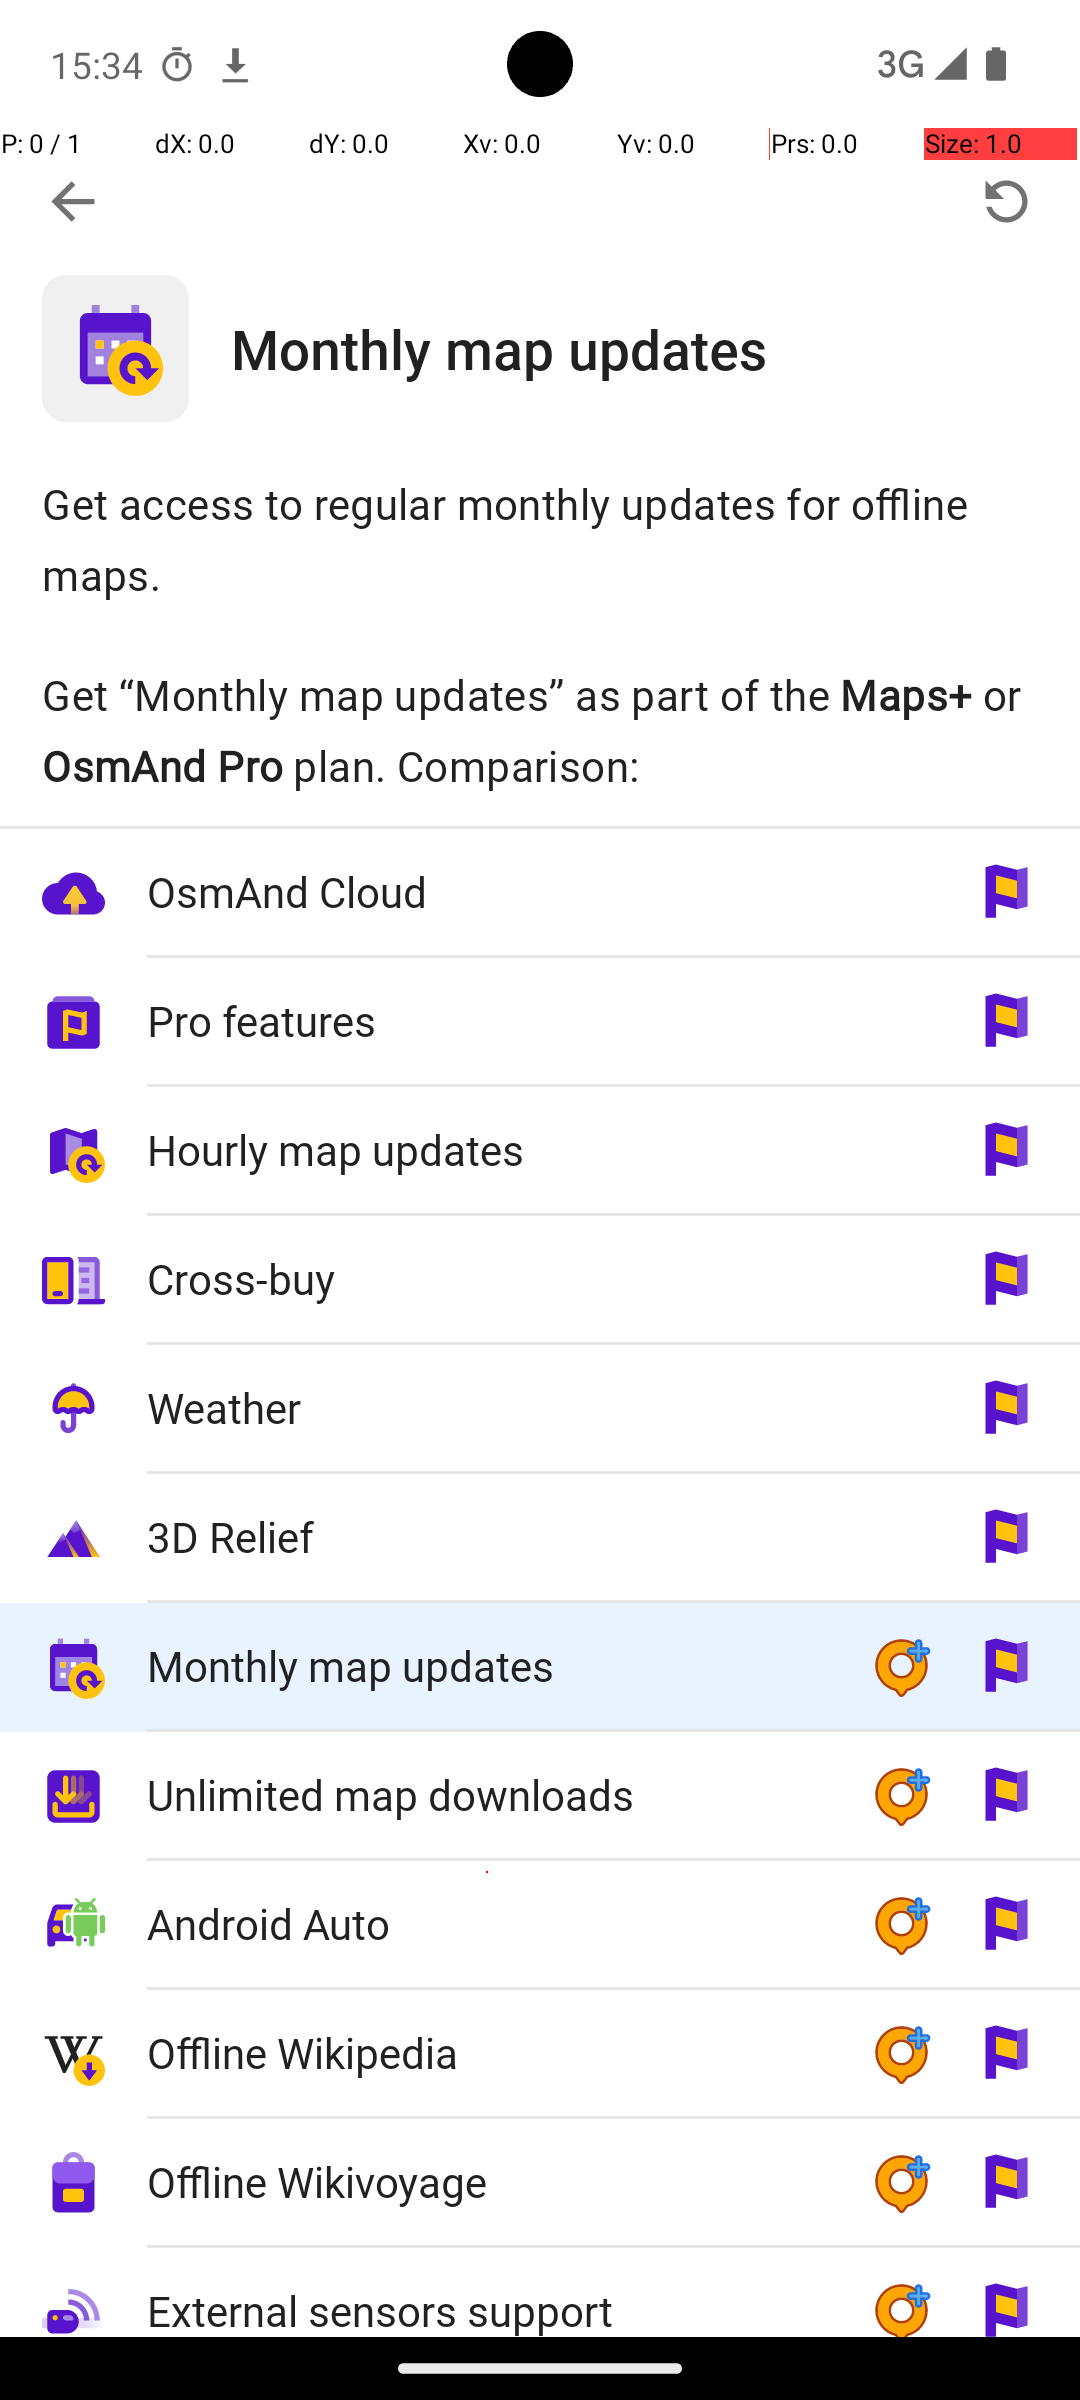 The height and width of the screenshot is (2400, 1080). What do you see at coordinates (540, 730) in the screenshot?
I see `Get “Monthly map updates” as part of the Maps+ or OsmAnd Pro plan. Comparison:` at bounding box center [540, 730].